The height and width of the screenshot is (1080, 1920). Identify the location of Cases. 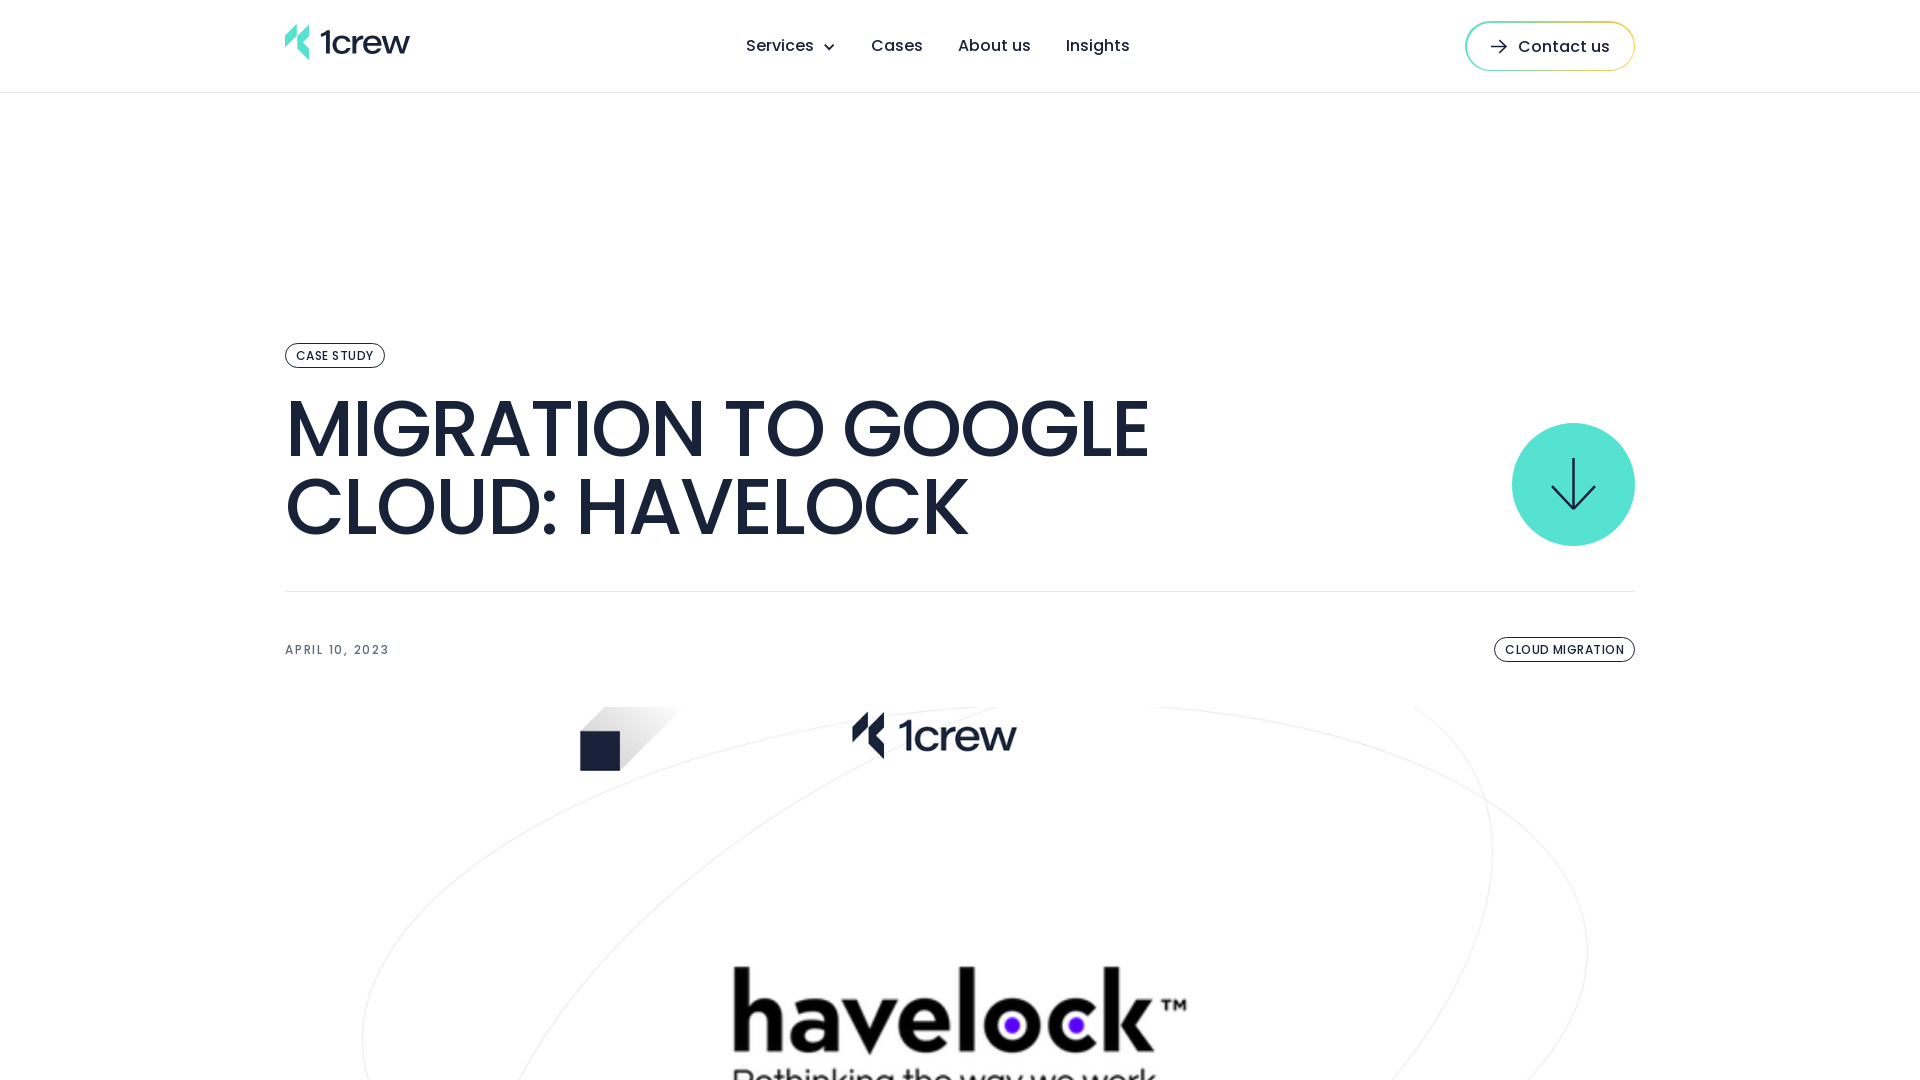
(896, 46).